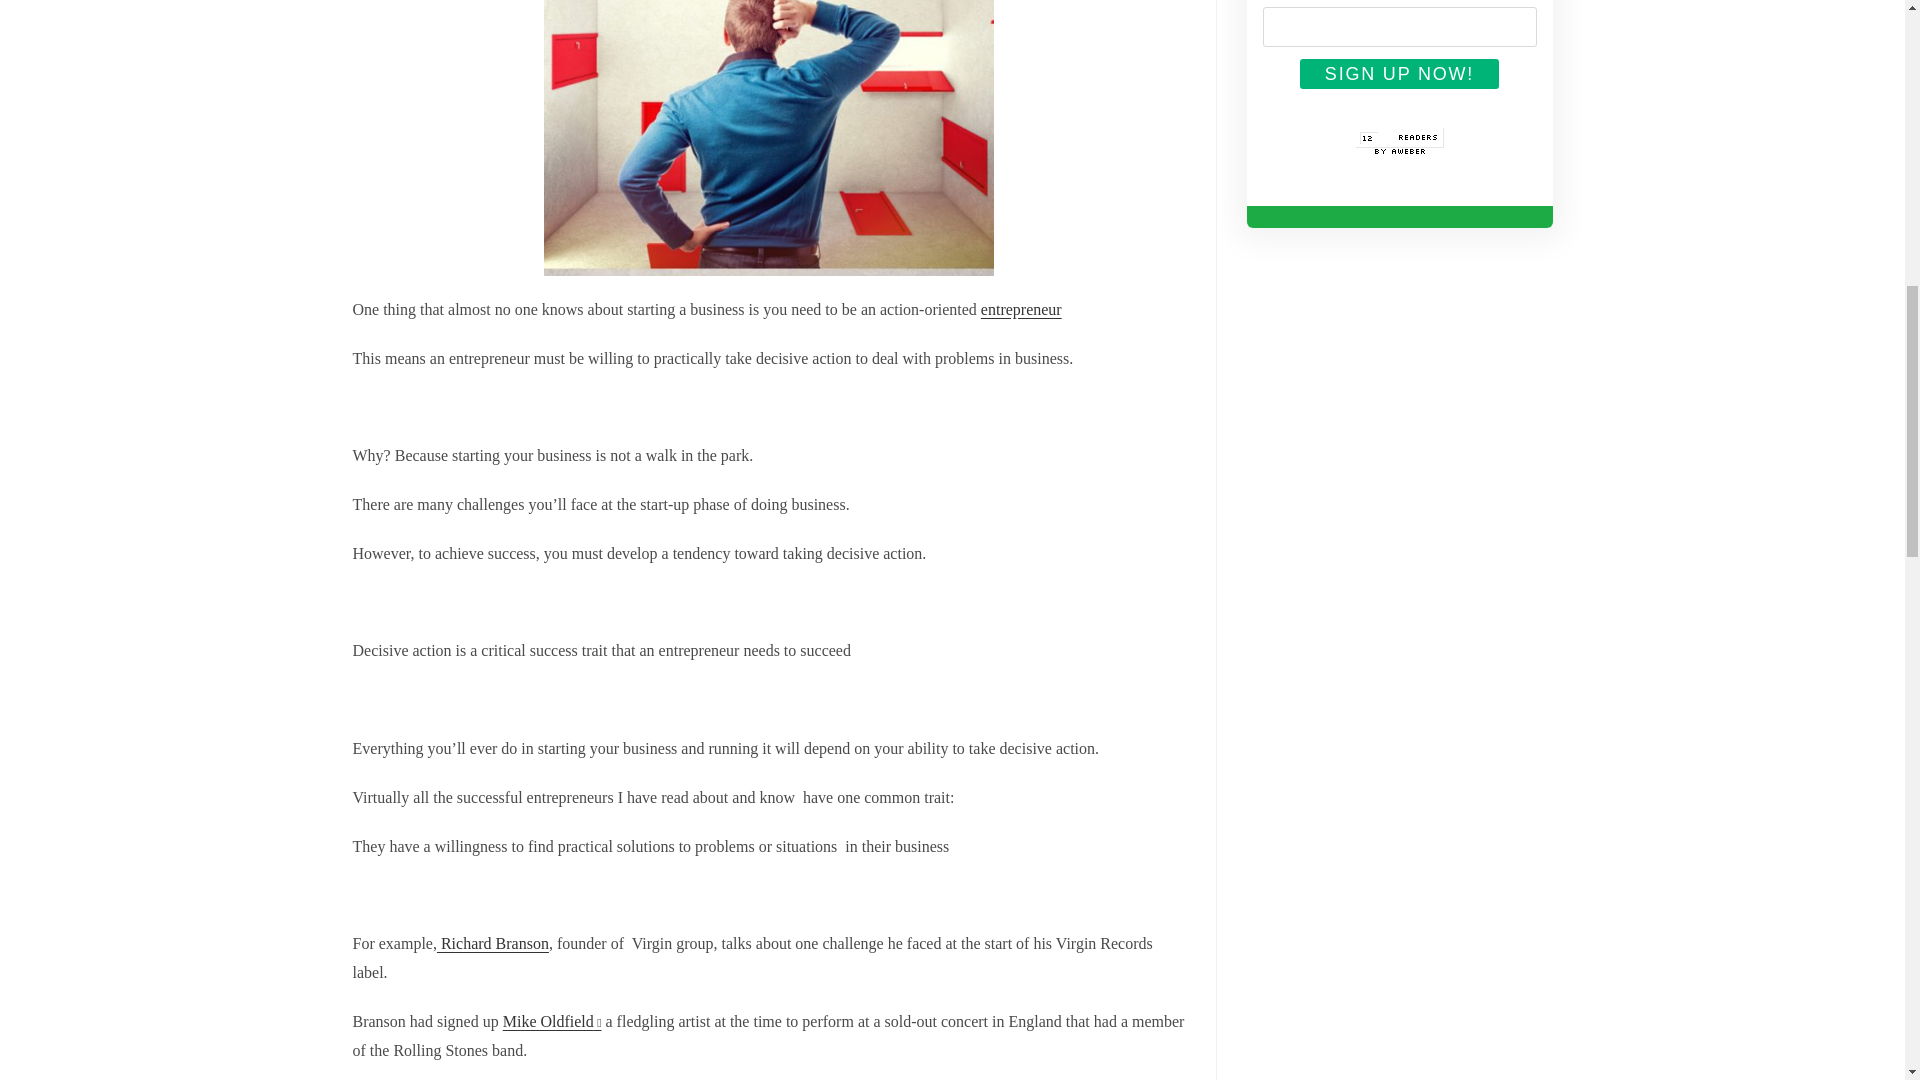 This screenshot has height=1080, width=1920. I want to click on AWeber Email Marketing, so click(1400, 162).